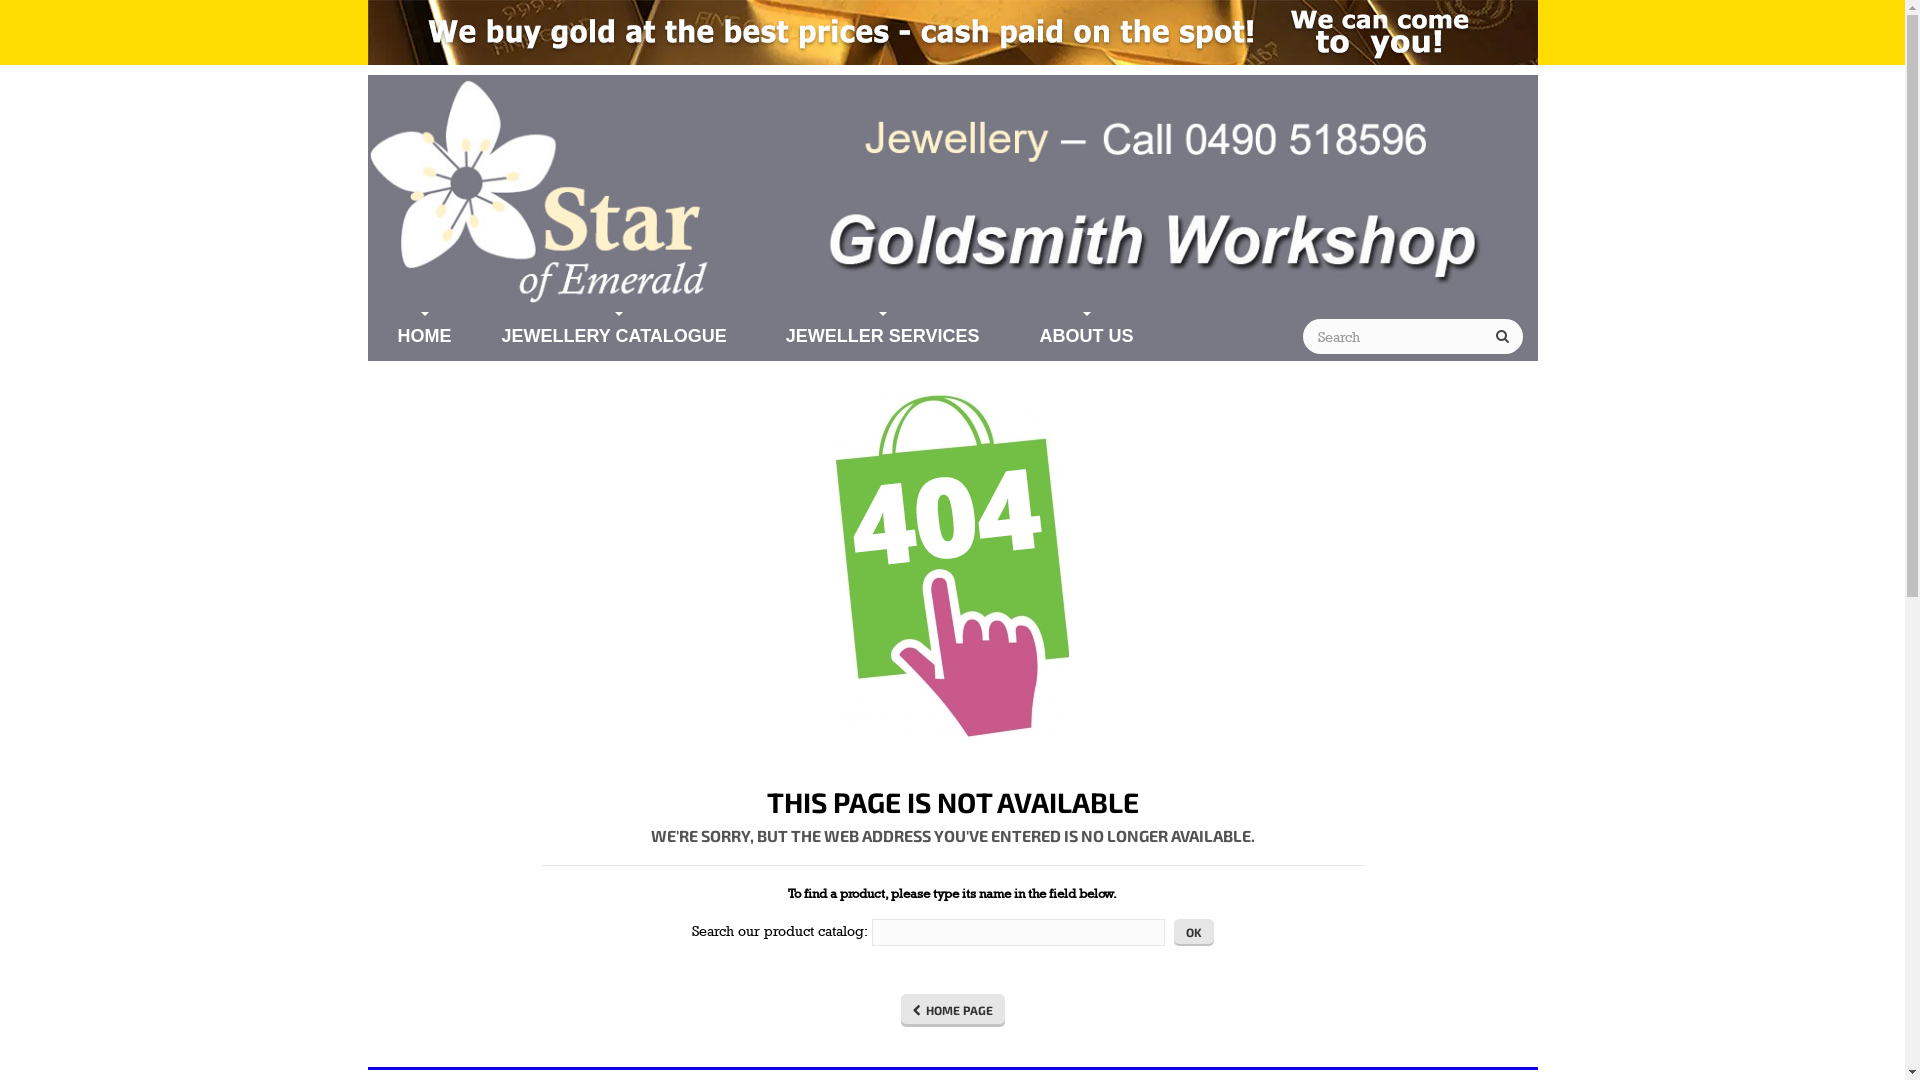 Image resolution: width=1920 pixels, height=1080 pixels. I want to click on JEWELLER SERVICES, so click(882, 336).